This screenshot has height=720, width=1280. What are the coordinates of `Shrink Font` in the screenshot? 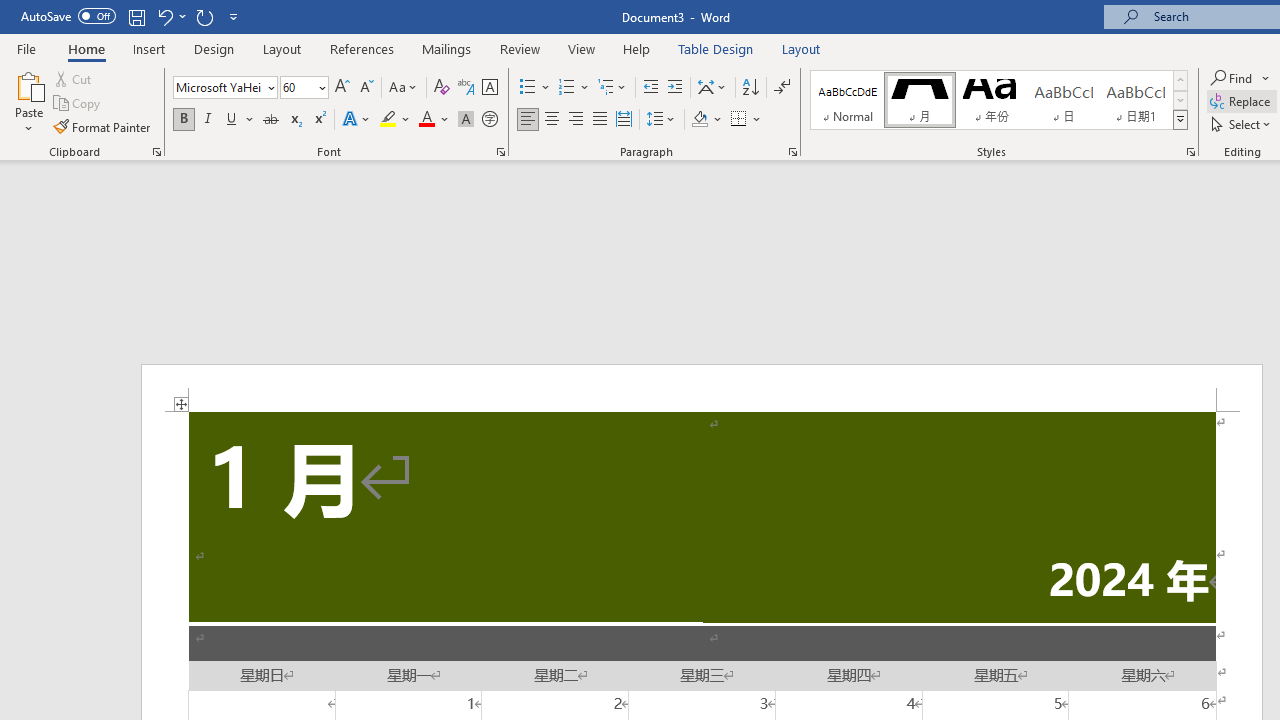 It's located at (366, 88).